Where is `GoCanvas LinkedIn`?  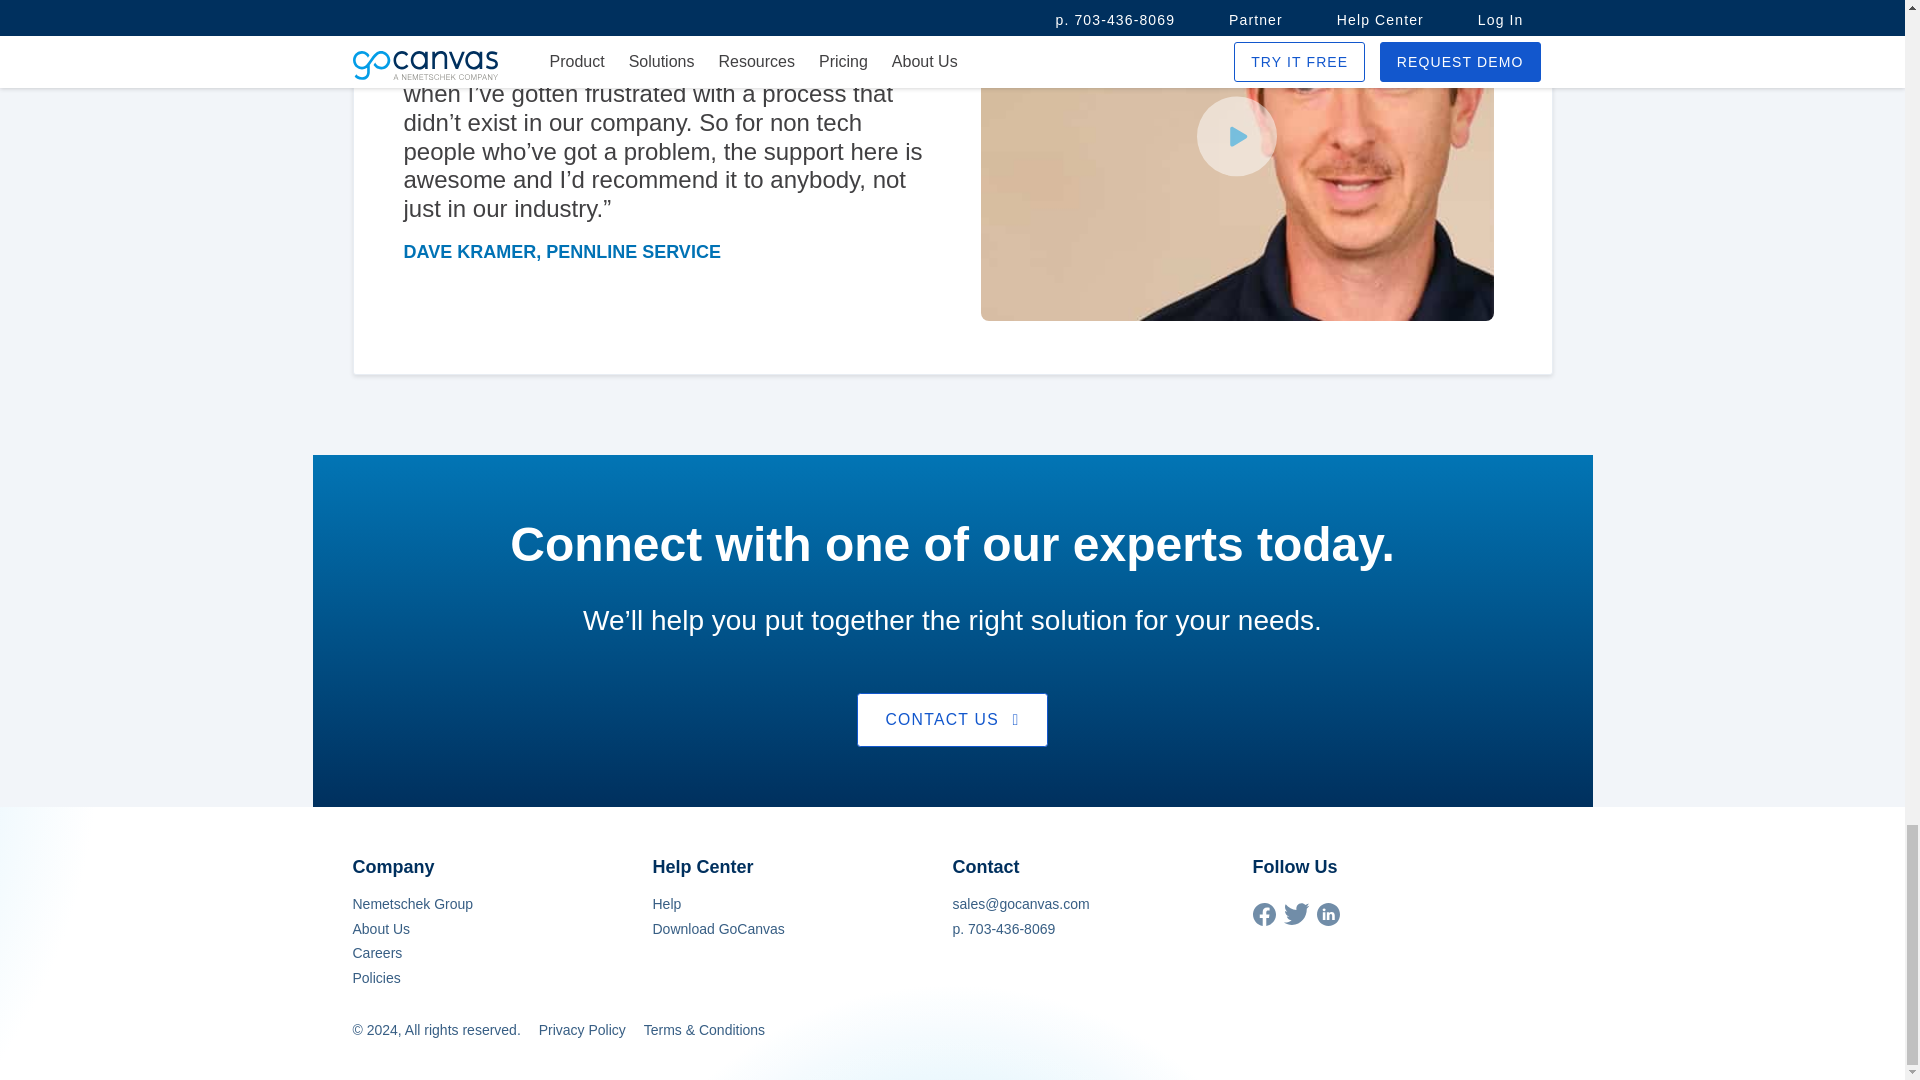 GoCanvas LinkedIn is located at coordinates (1326, 920).